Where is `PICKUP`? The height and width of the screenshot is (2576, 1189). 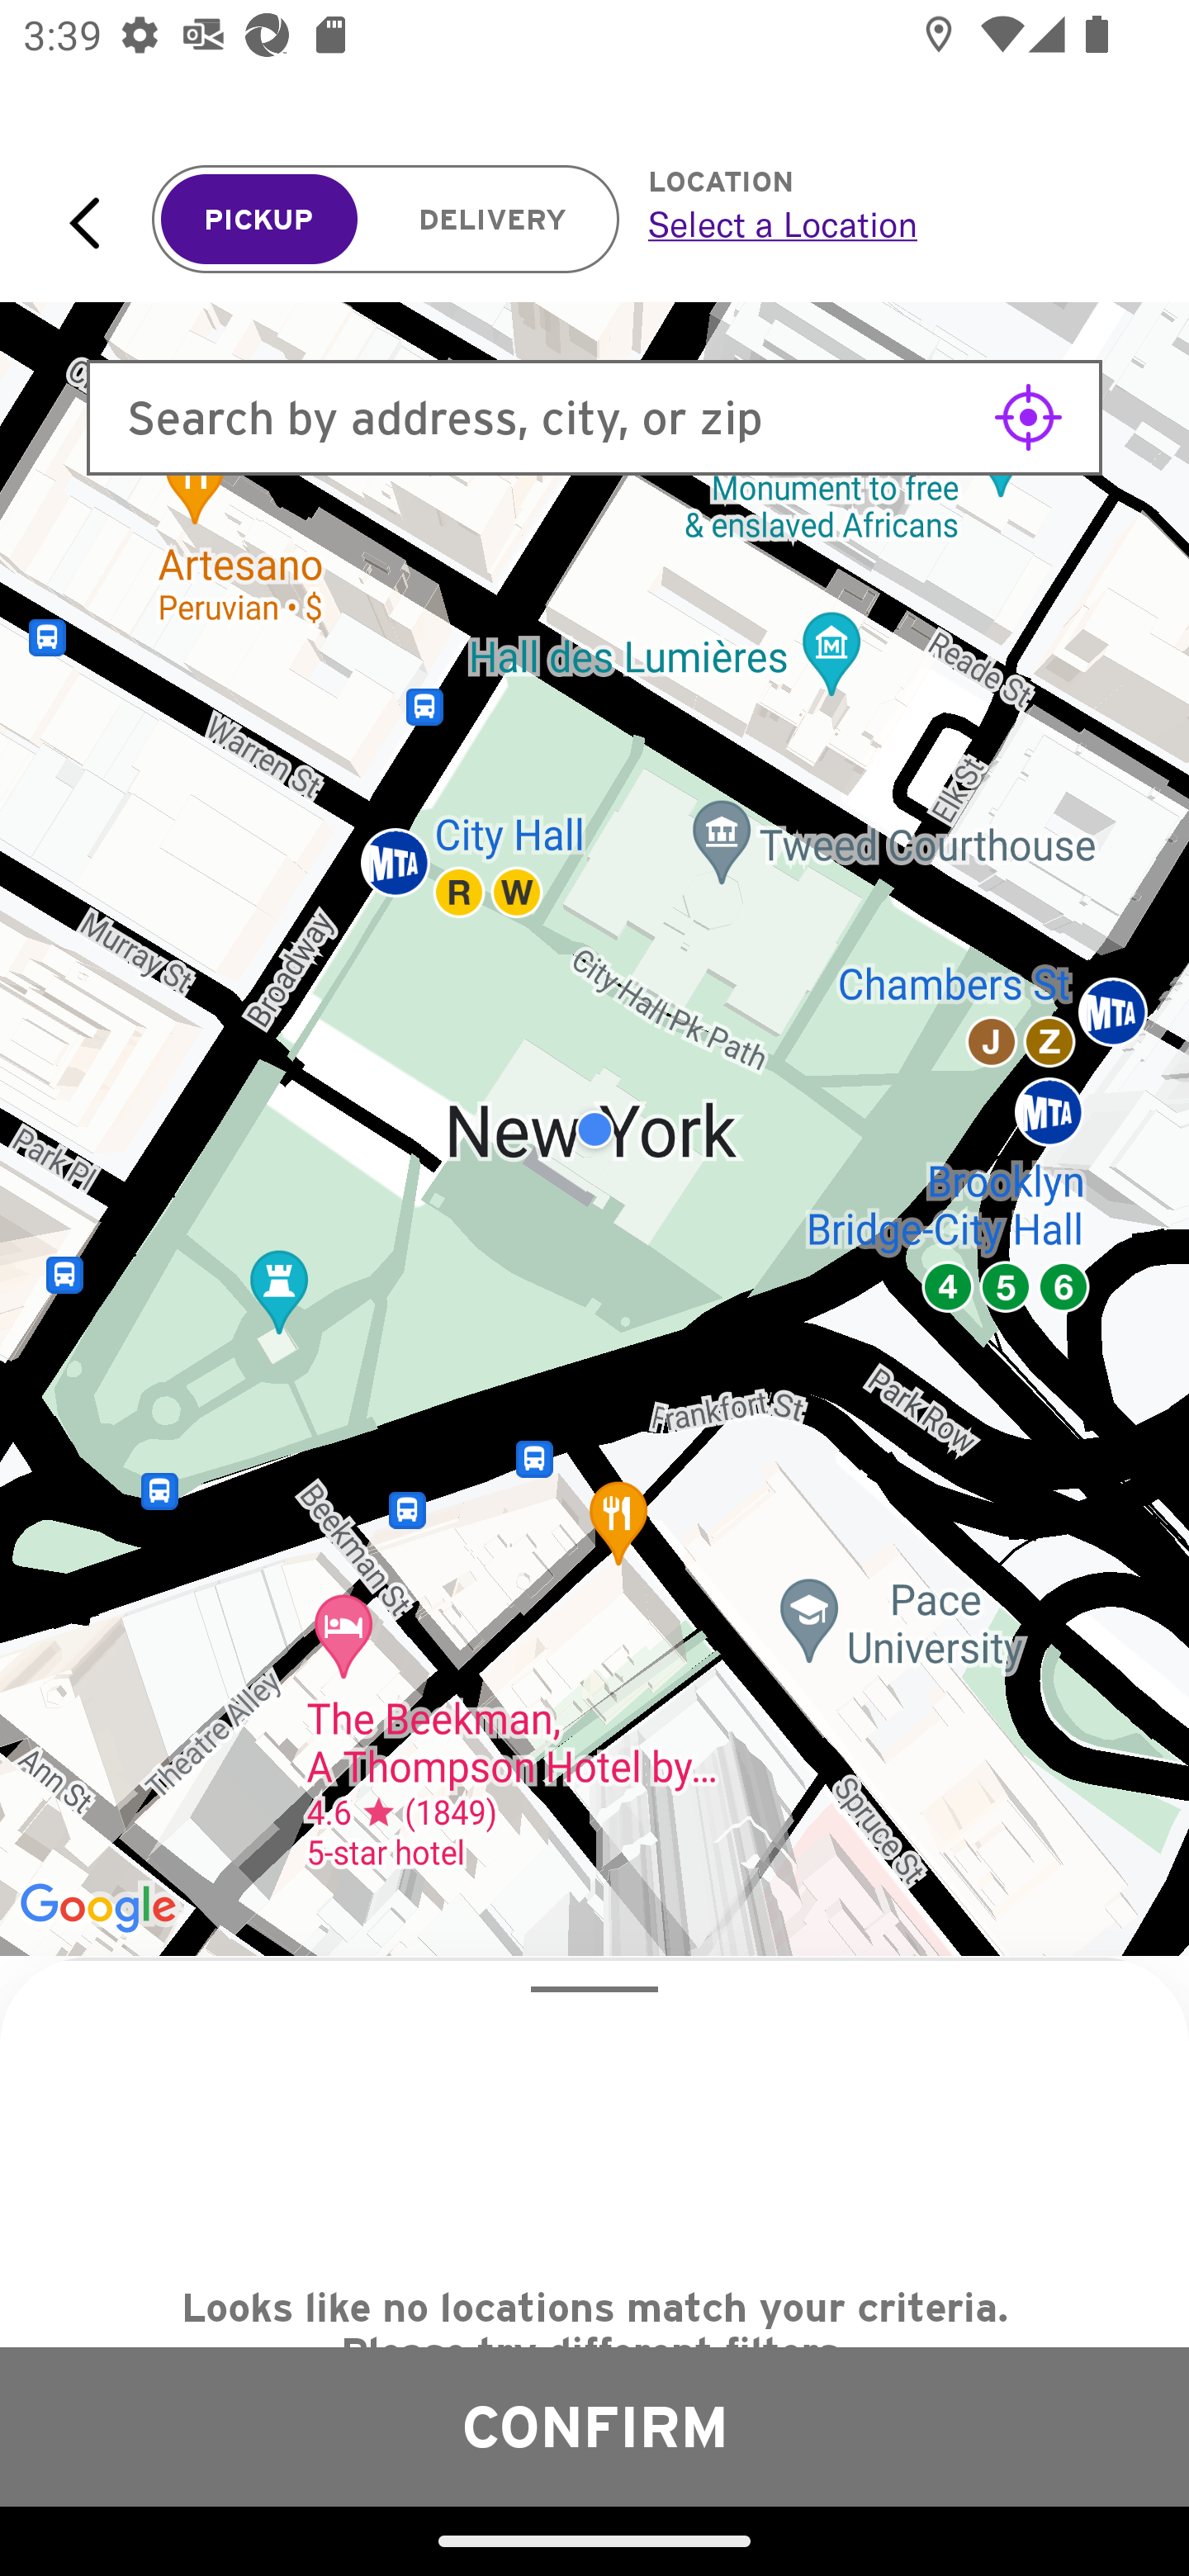
PICKUP is located at coordinates (259, 220).